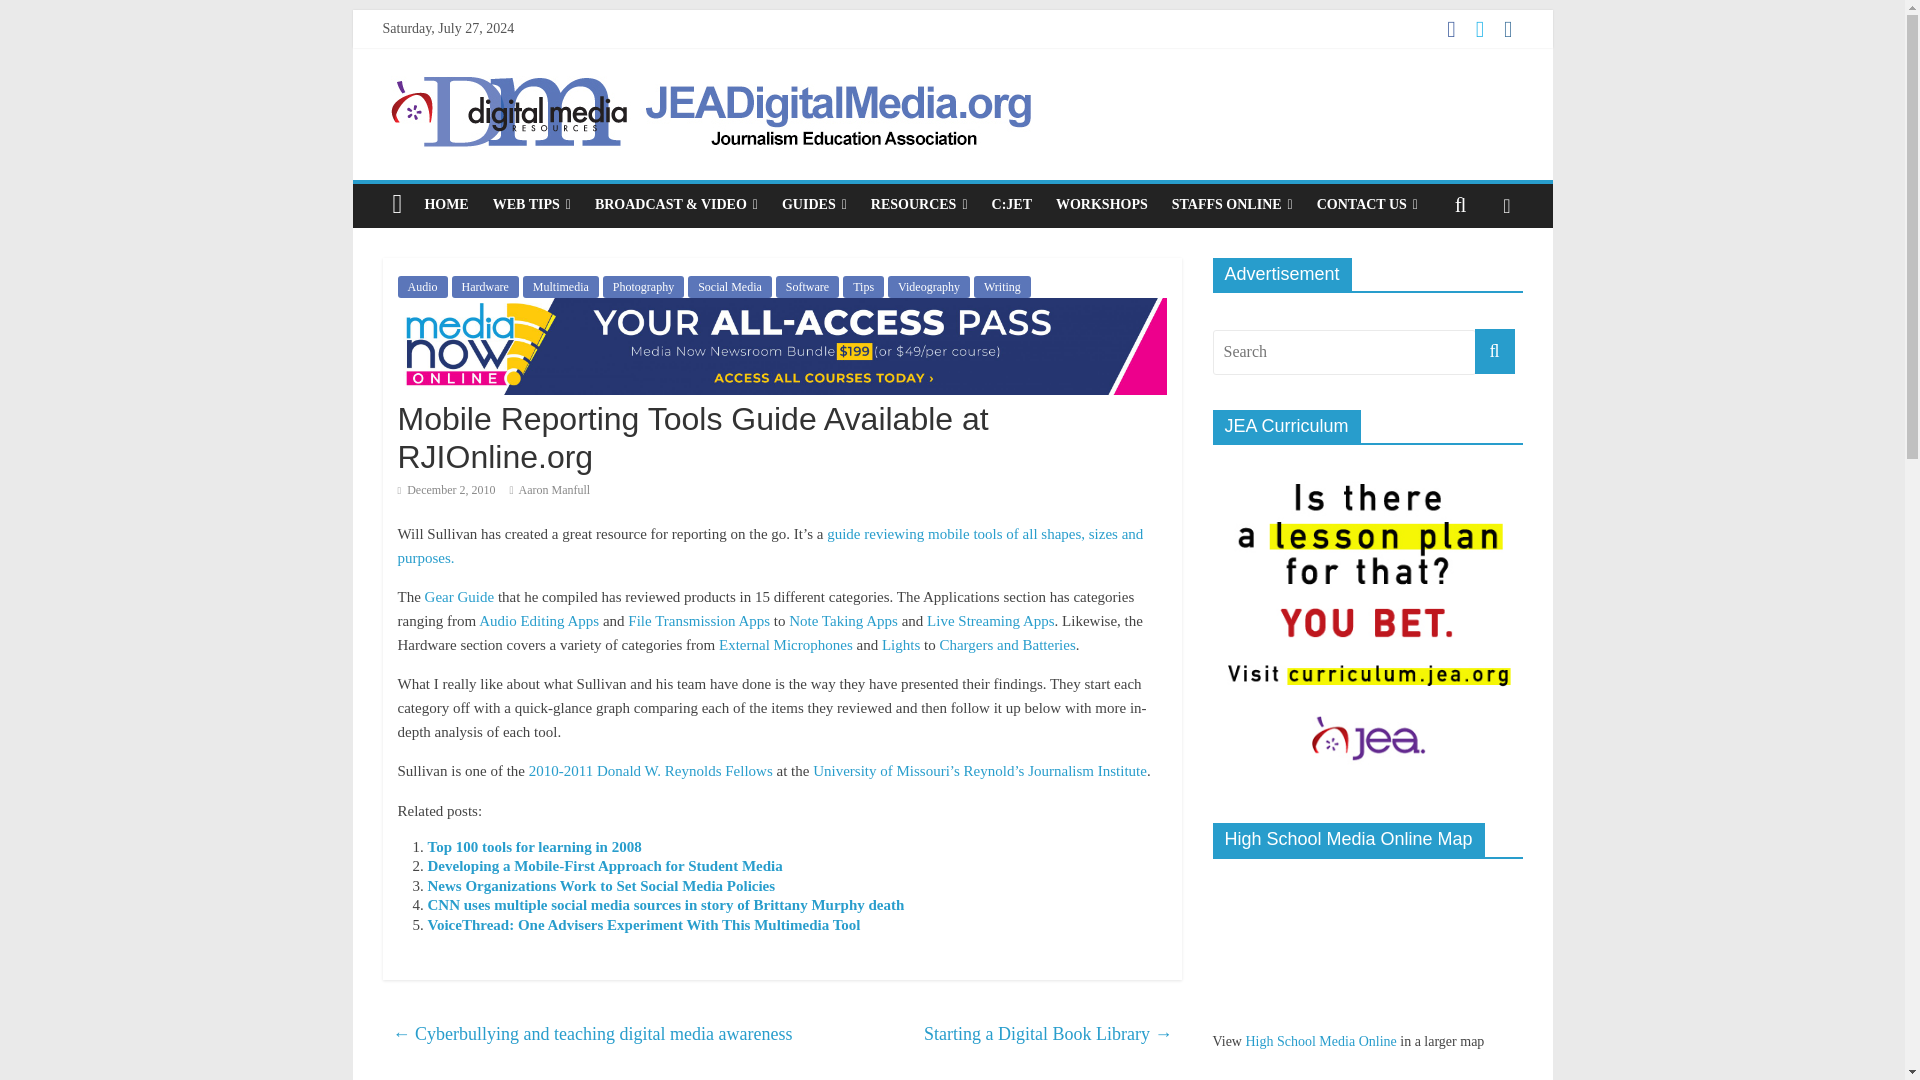 The height and width of the screenshot is (1080, 1920). Describe the element at coordinates (532, 204) in the screenshot. I see `WEB TIPS` at that location.